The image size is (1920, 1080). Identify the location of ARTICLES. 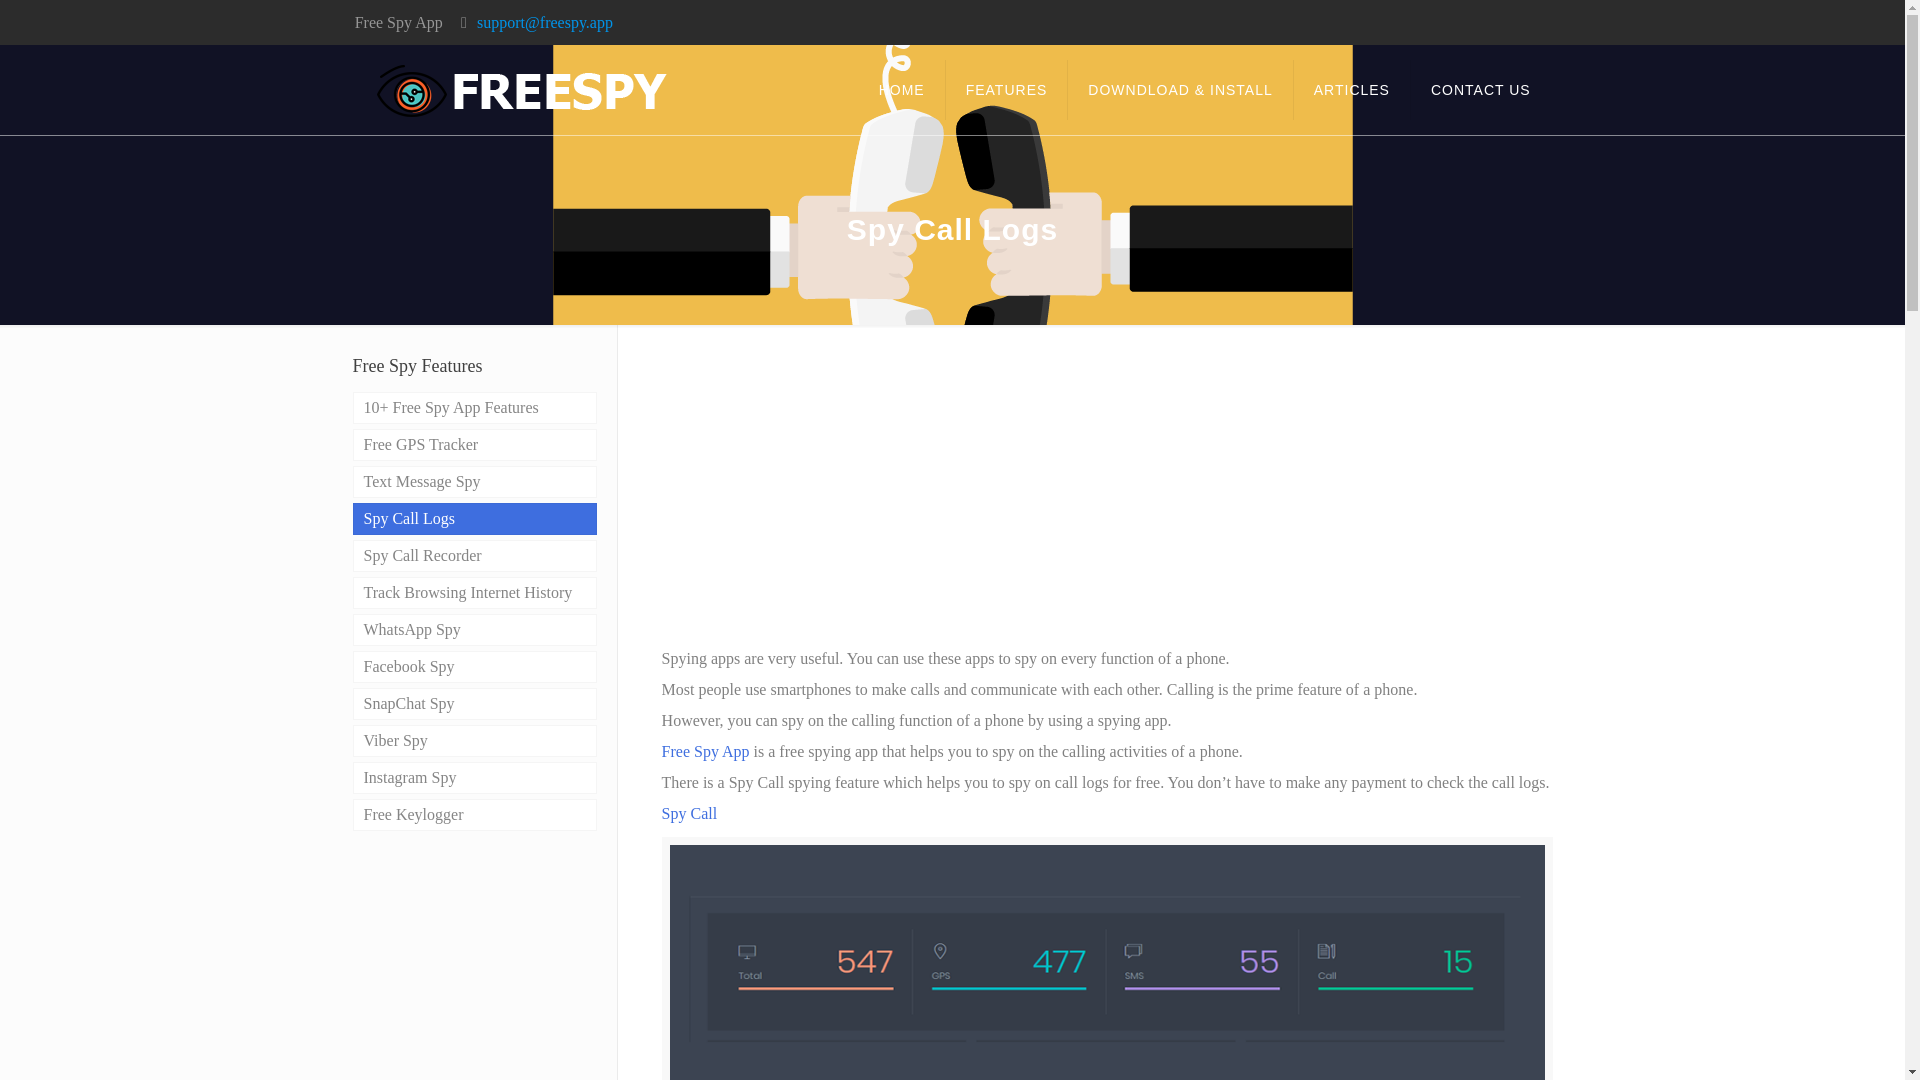
(1352, 90).